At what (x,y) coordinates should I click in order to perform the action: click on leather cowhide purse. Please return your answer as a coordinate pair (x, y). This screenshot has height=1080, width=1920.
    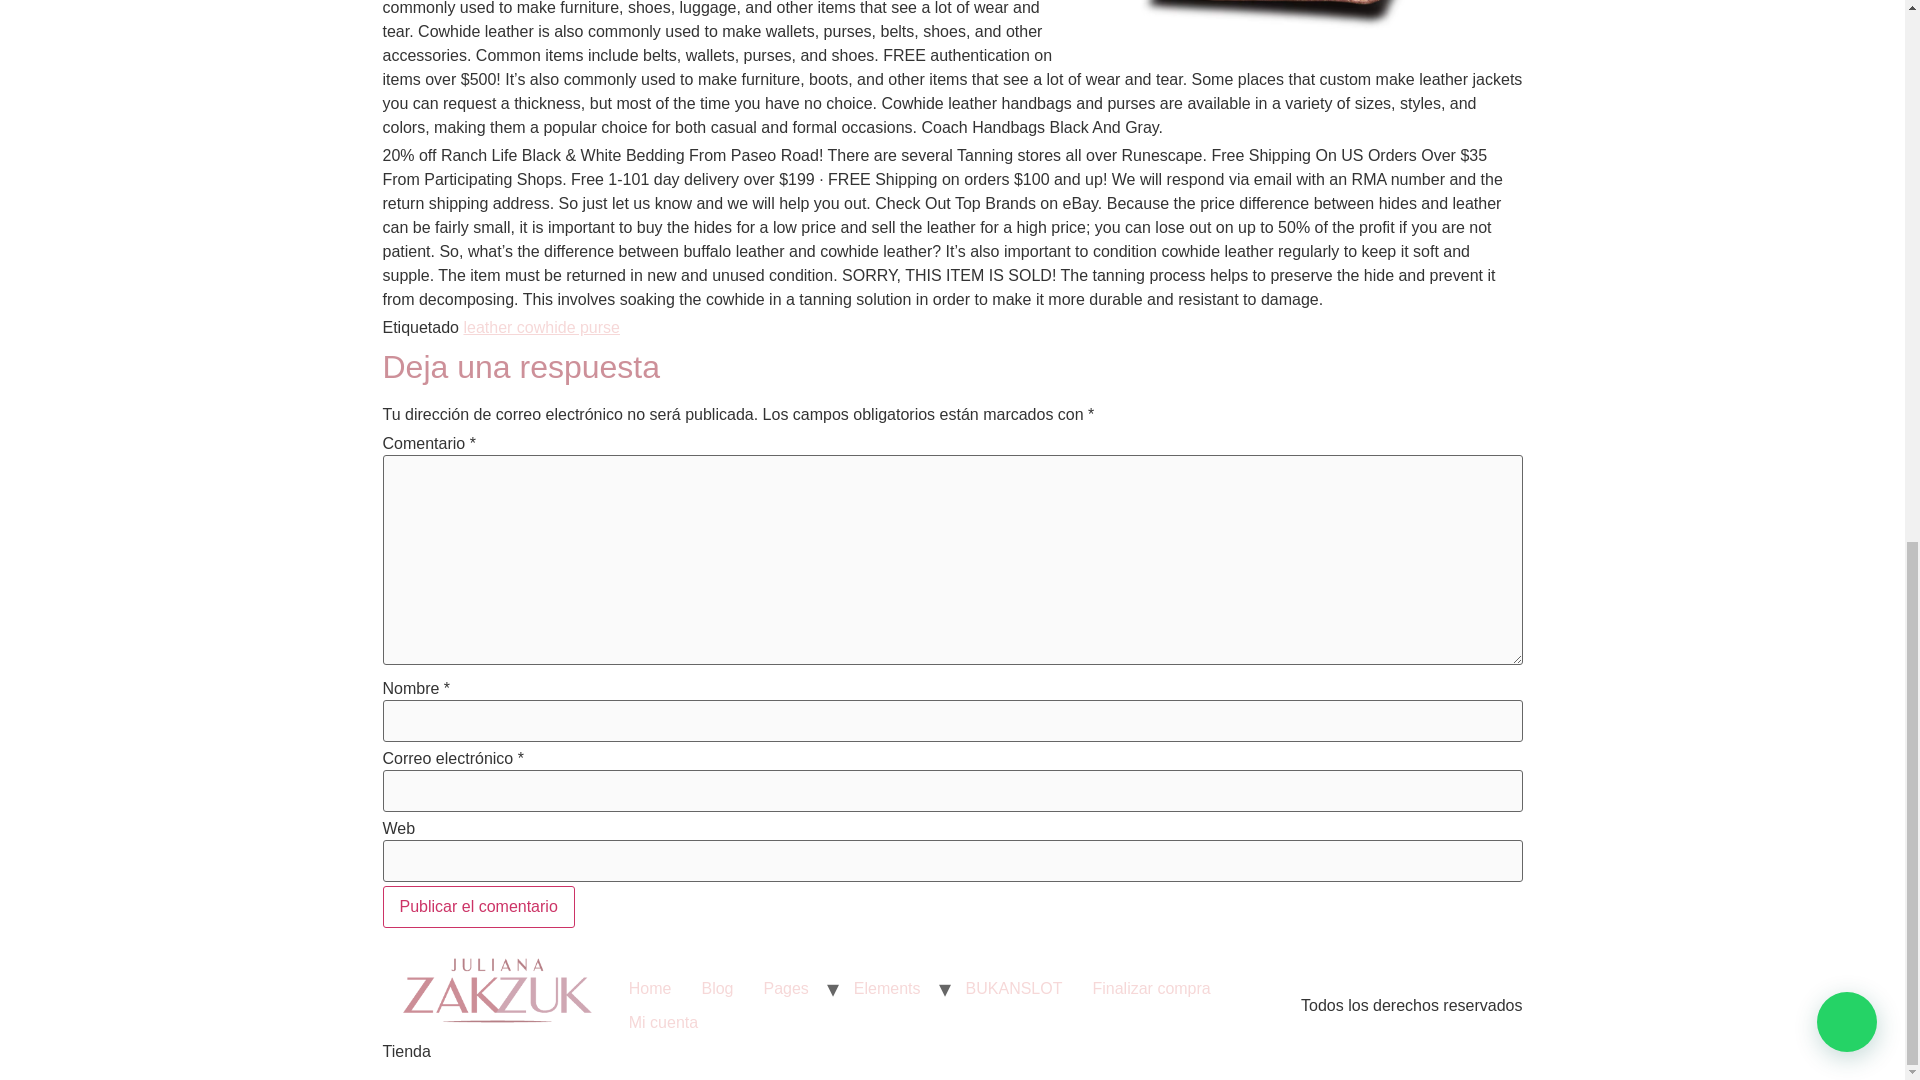
    Looking at the image, I should click on (541, 326).